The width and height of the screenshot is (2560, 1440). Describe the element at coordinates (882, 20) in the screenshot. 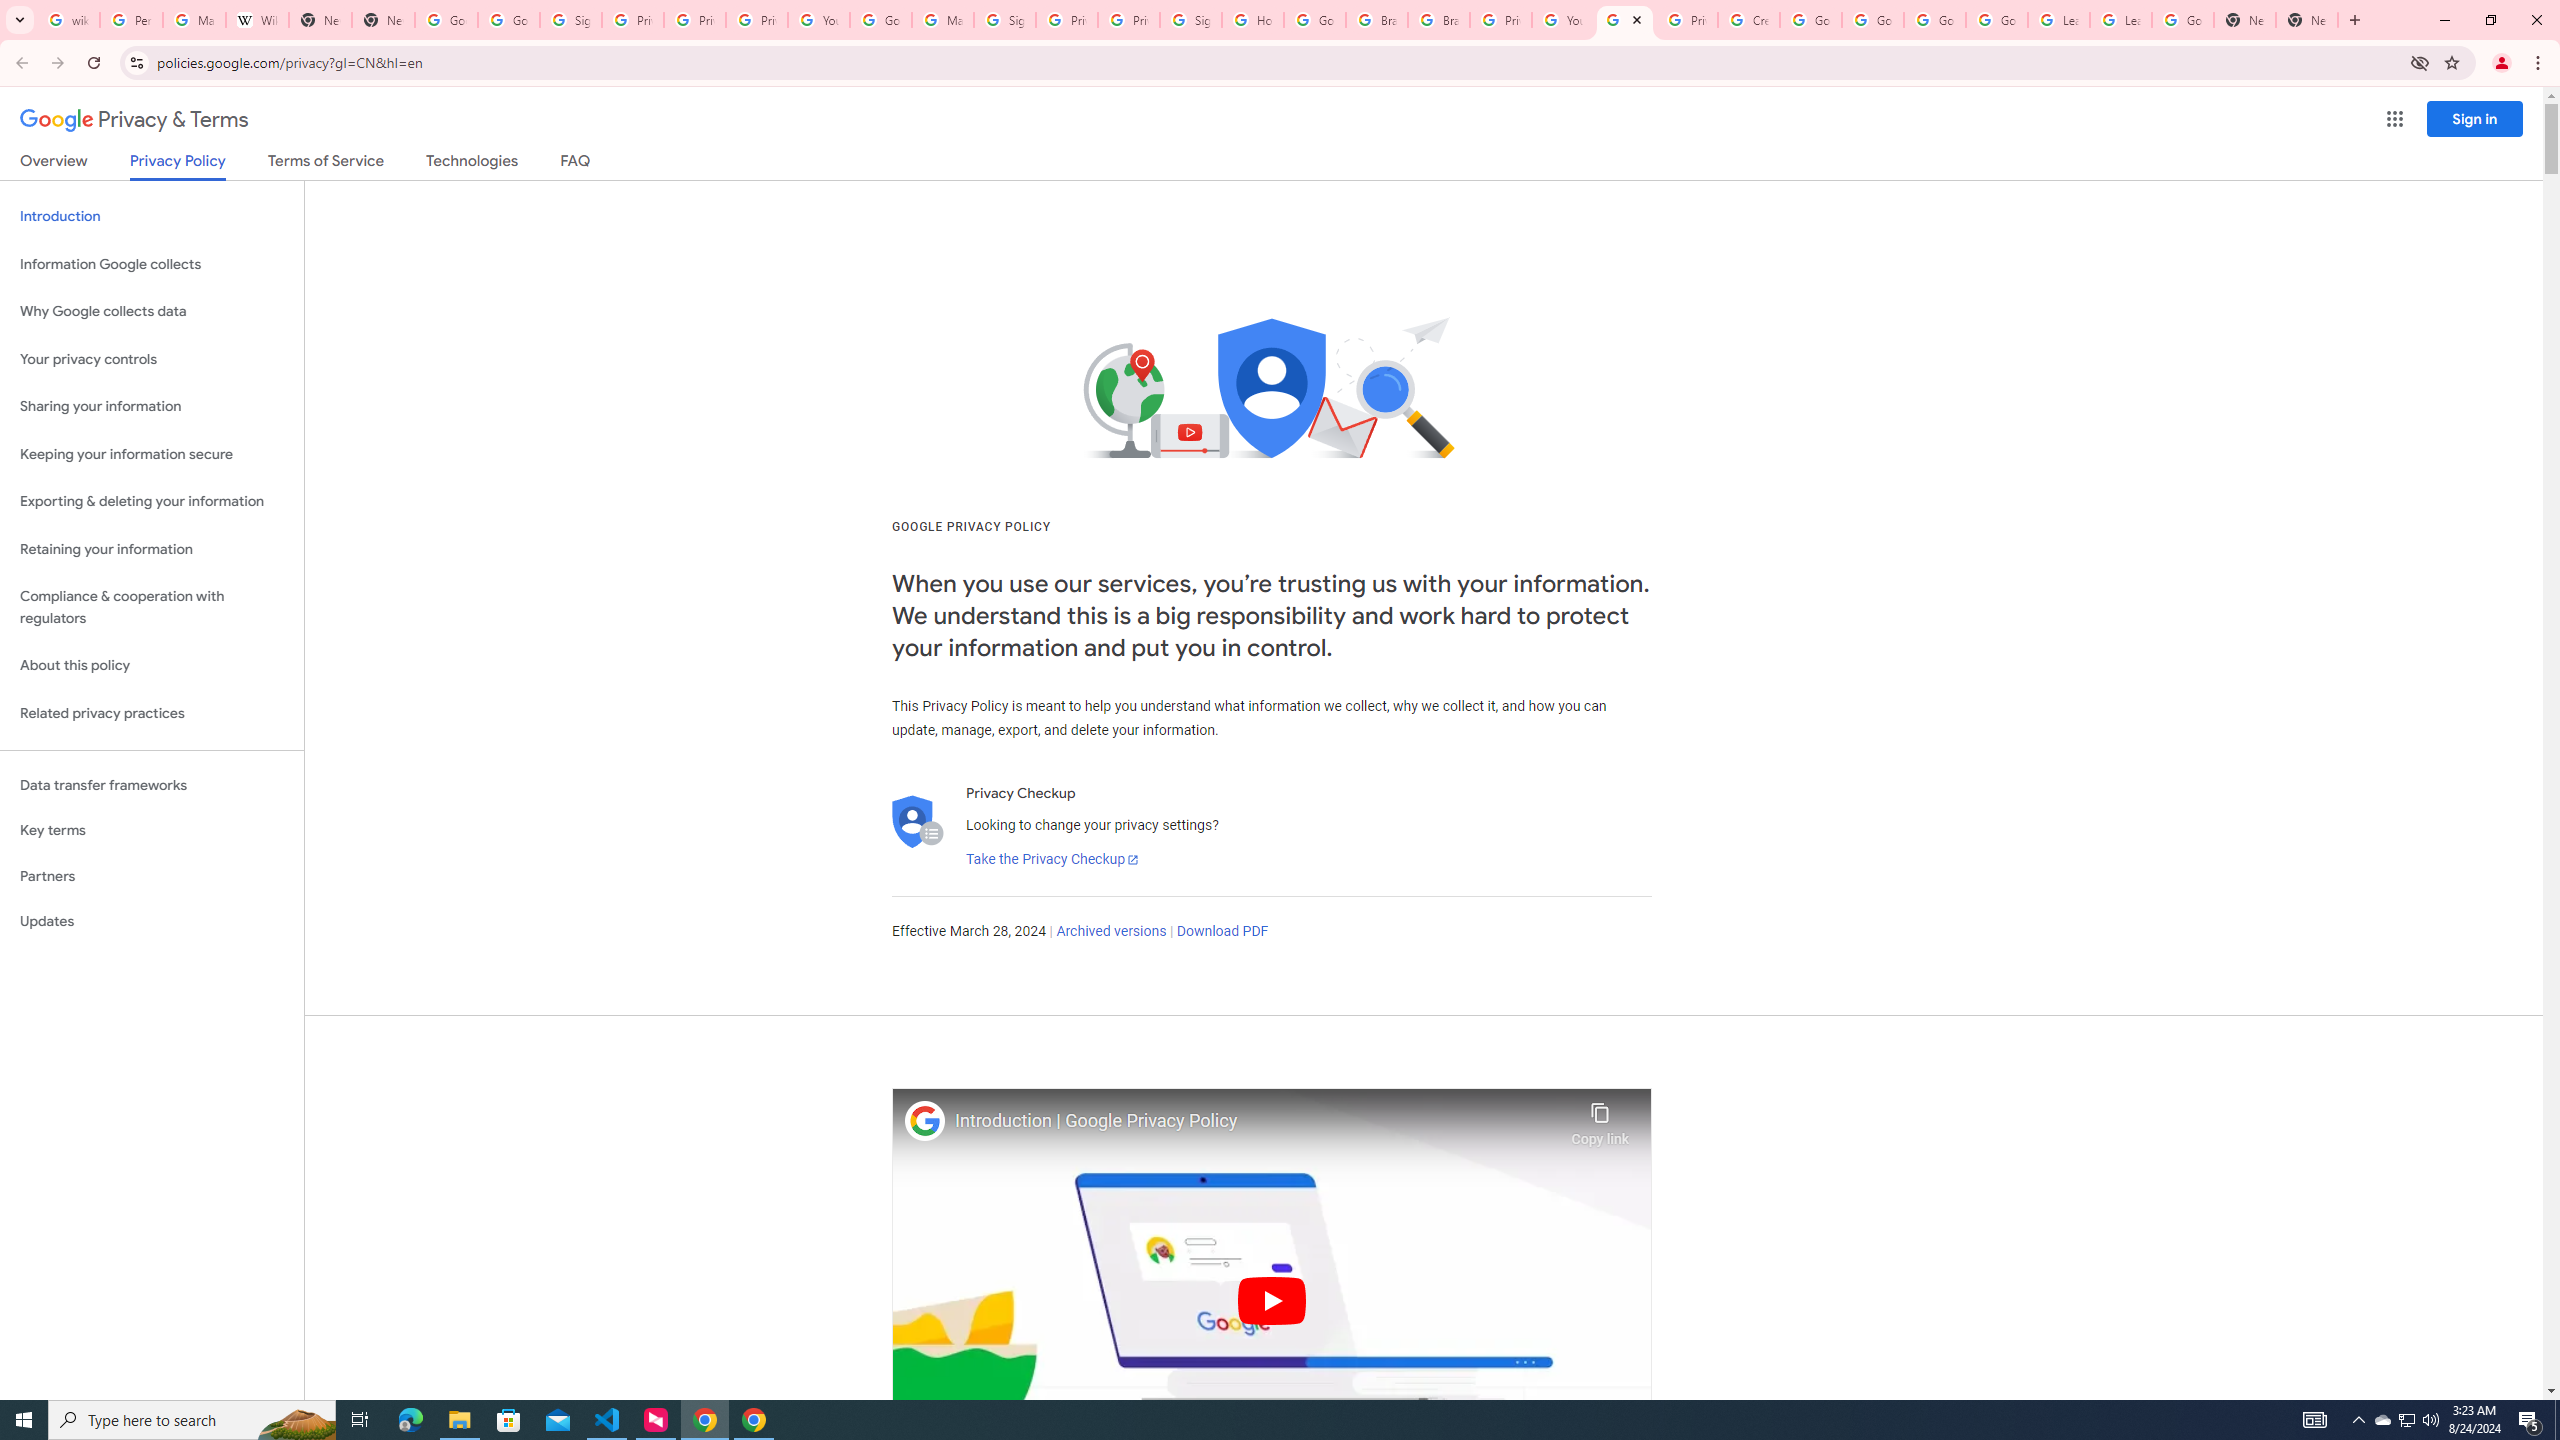

I see `Google Account Help` at that location.